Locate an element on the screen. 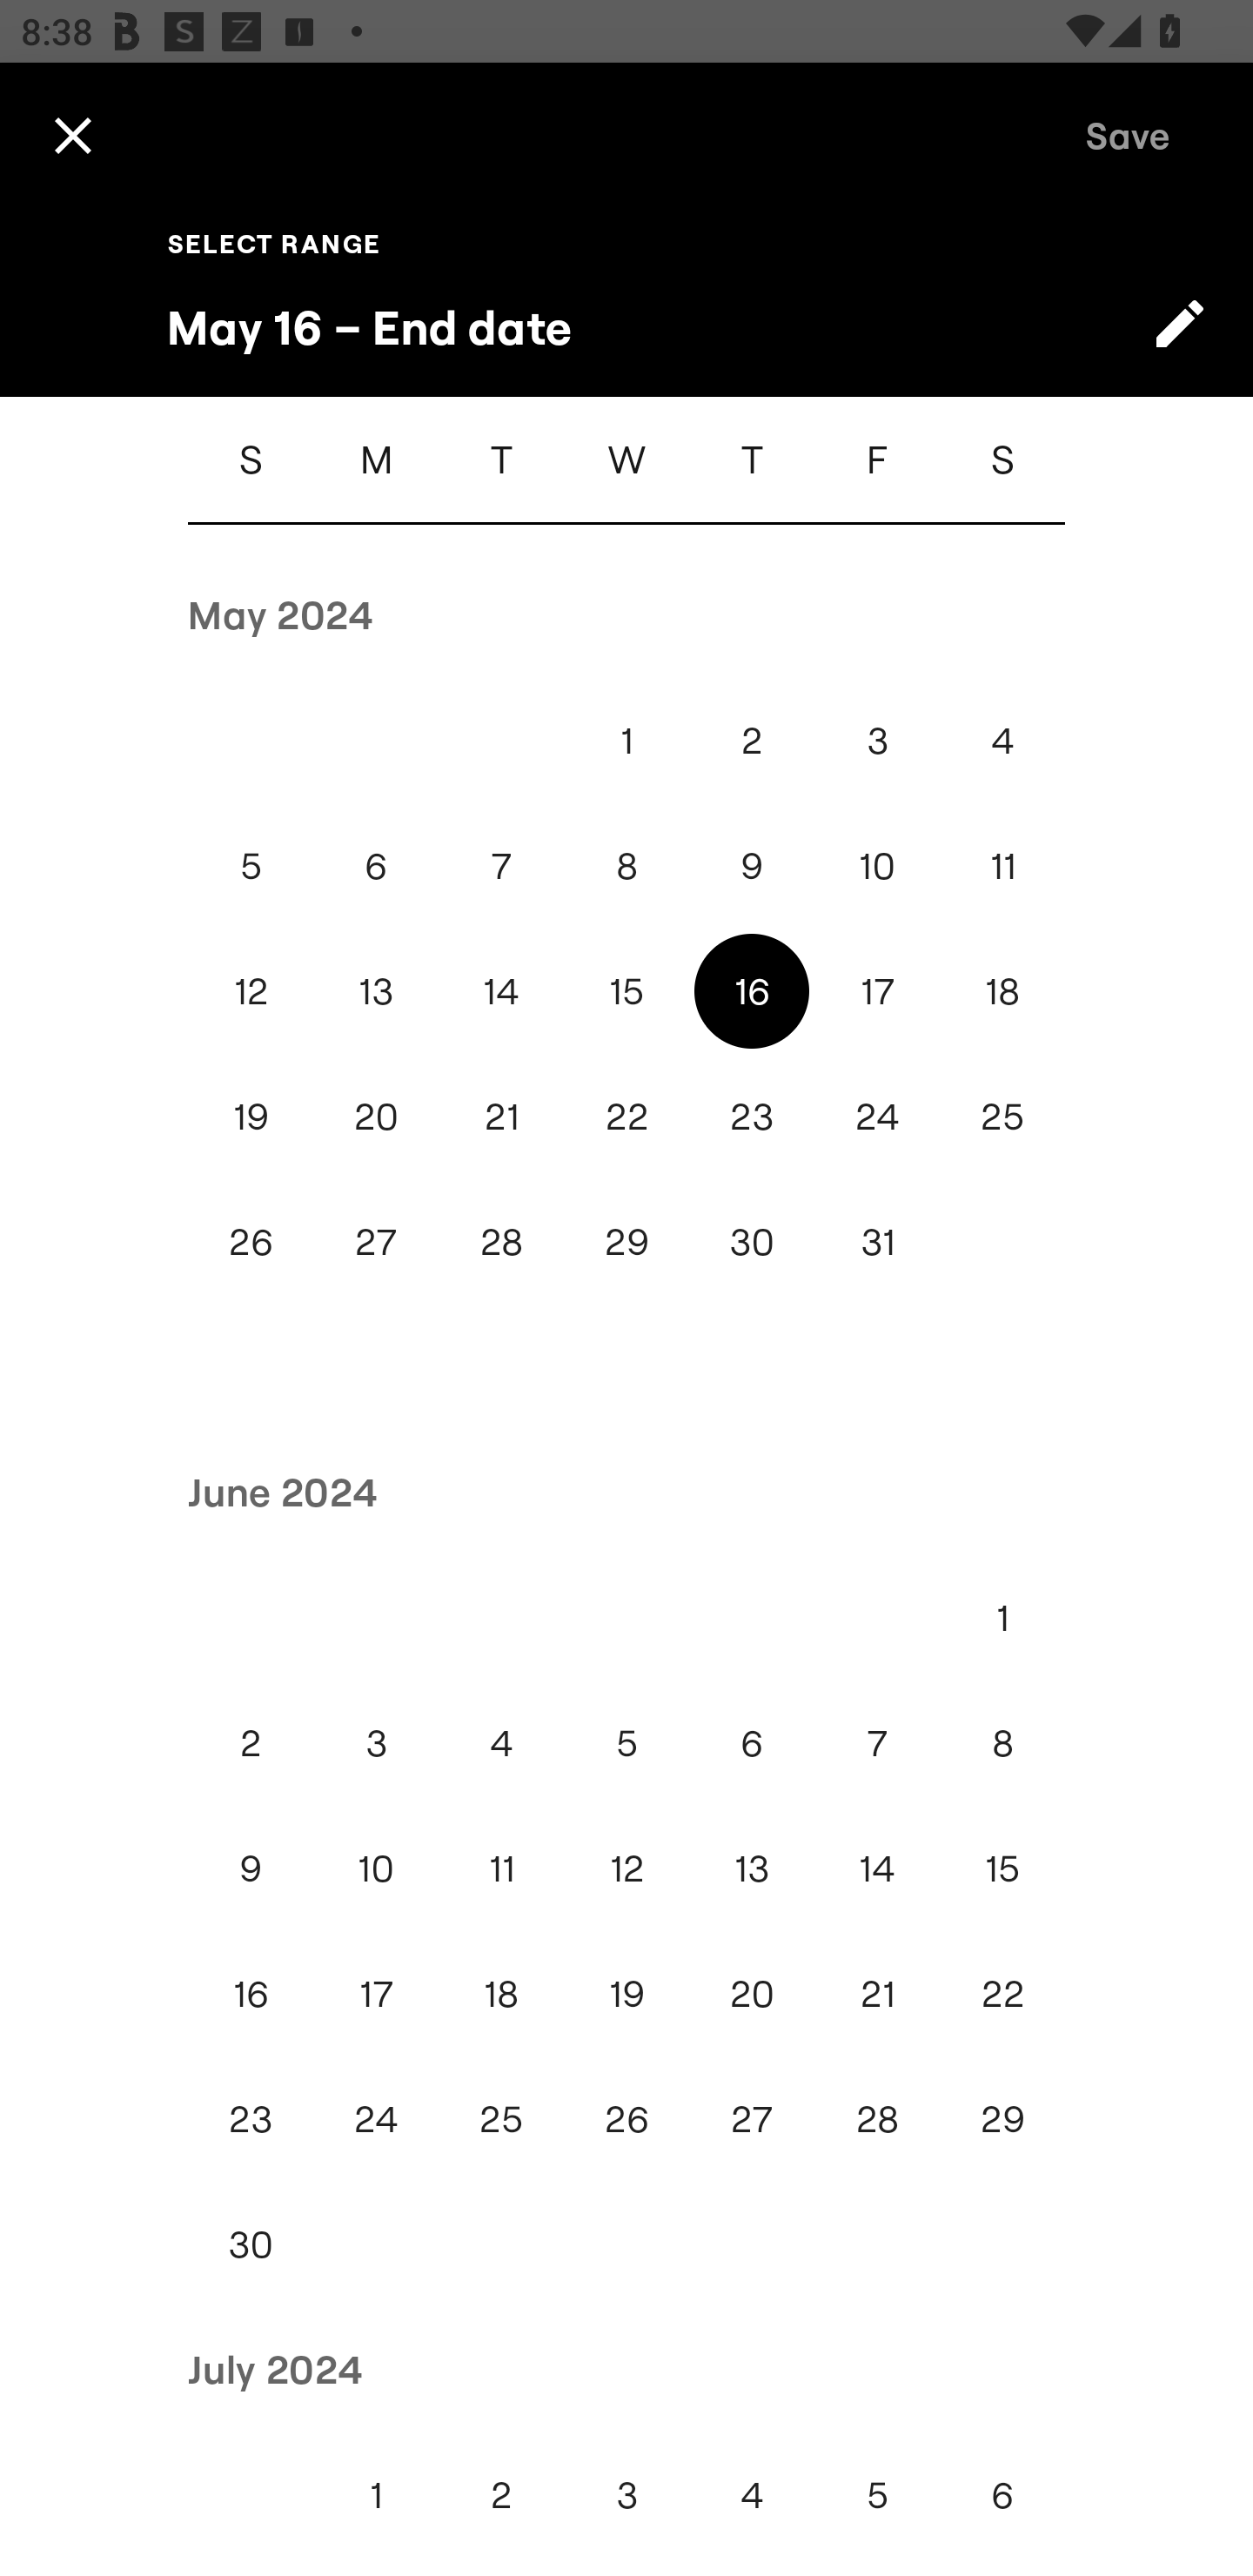  25 Sat, May 25 is located at coordinates (1002, 1116).